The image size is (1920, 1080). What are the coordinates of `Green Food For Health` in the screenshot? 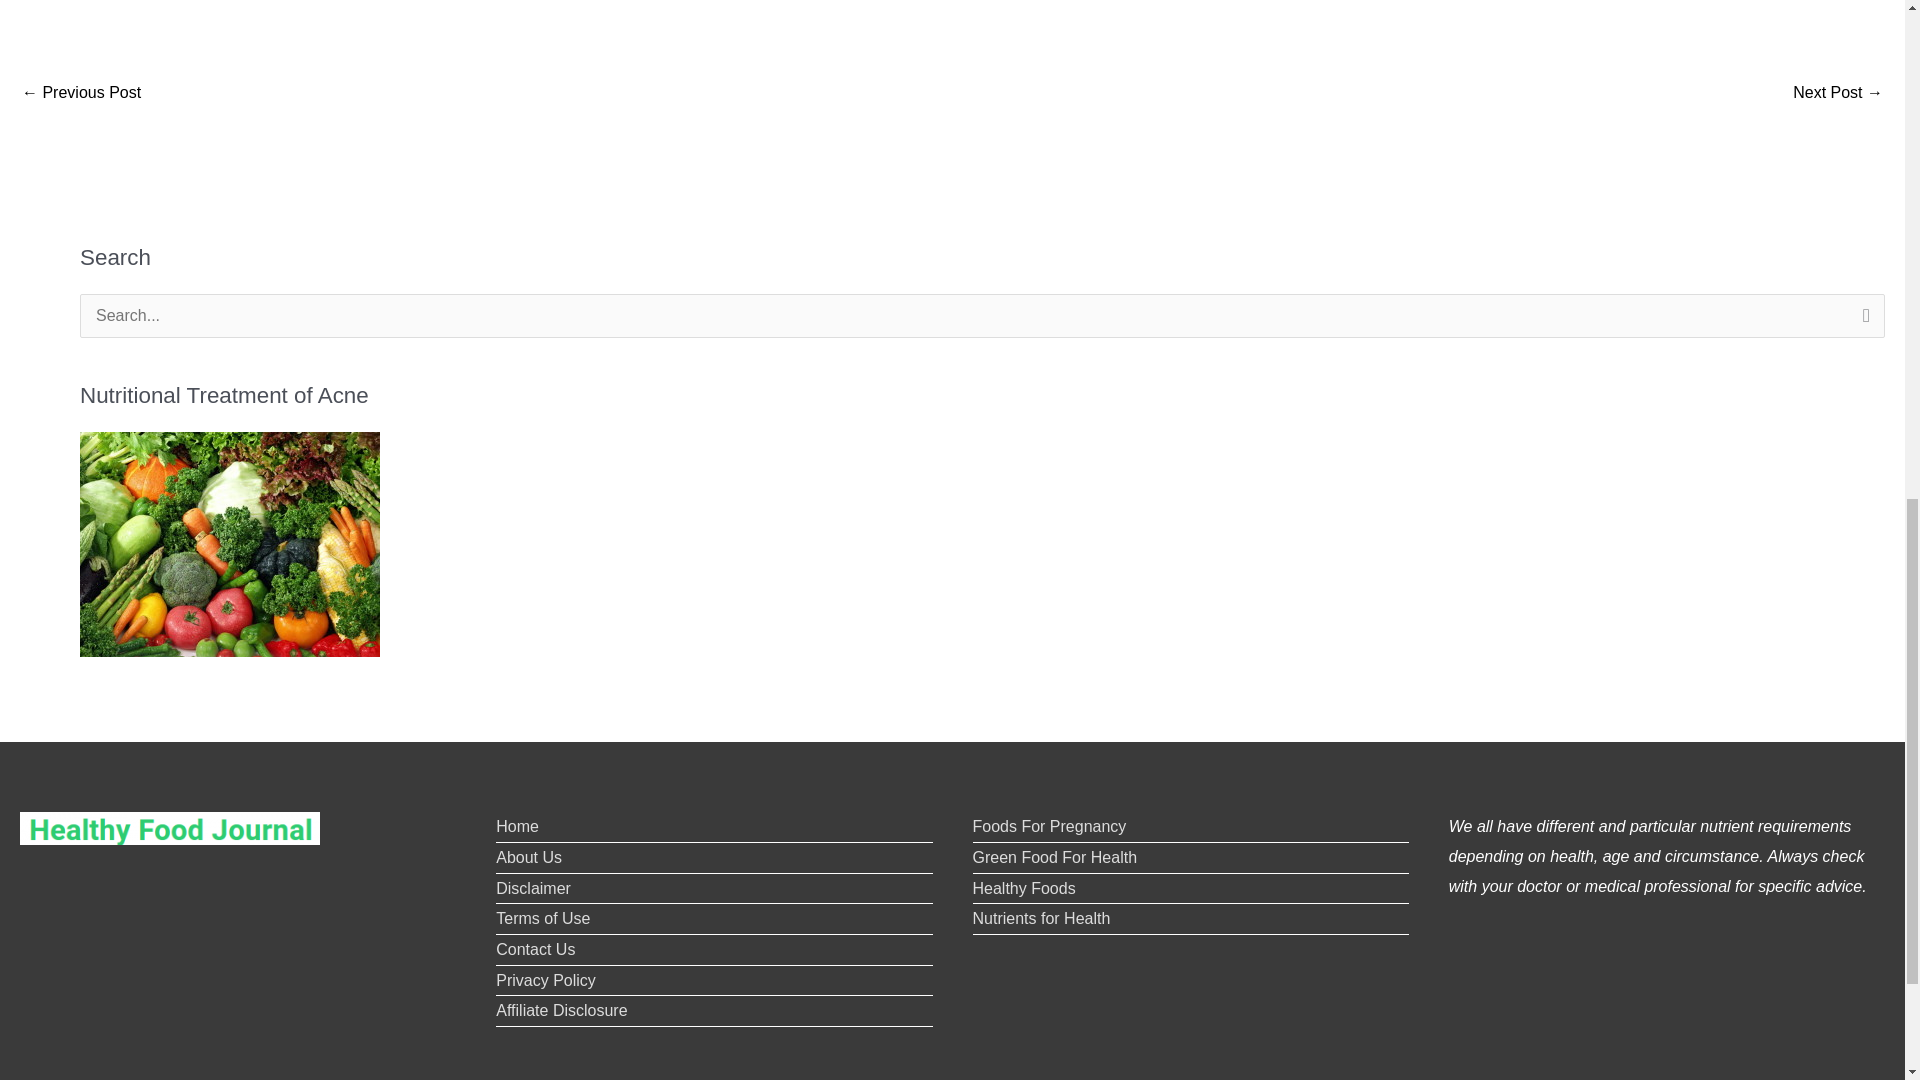 It's located at (1054, 857).